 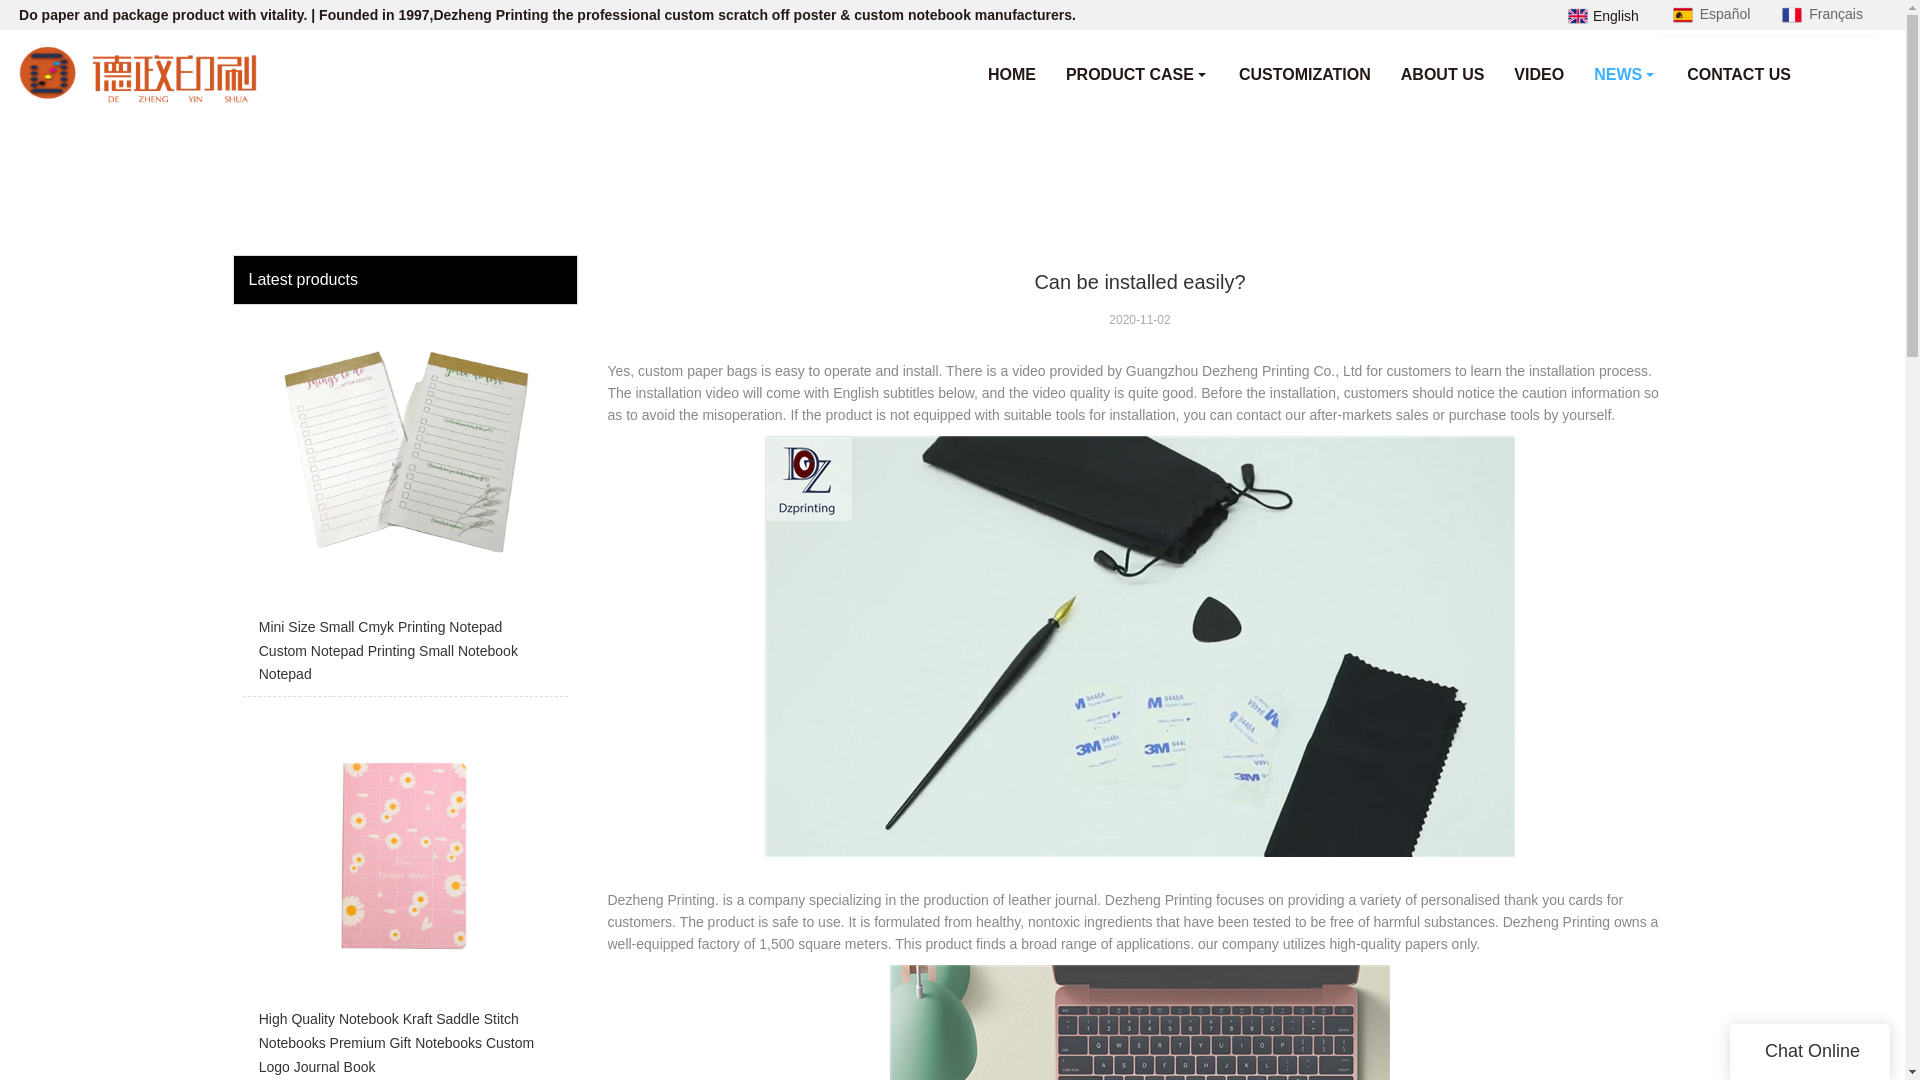 What do you see at coordinates (1137, 74) in the screenshot?
I see `PRODUCT CASE` at bounding box center [1137, 74].